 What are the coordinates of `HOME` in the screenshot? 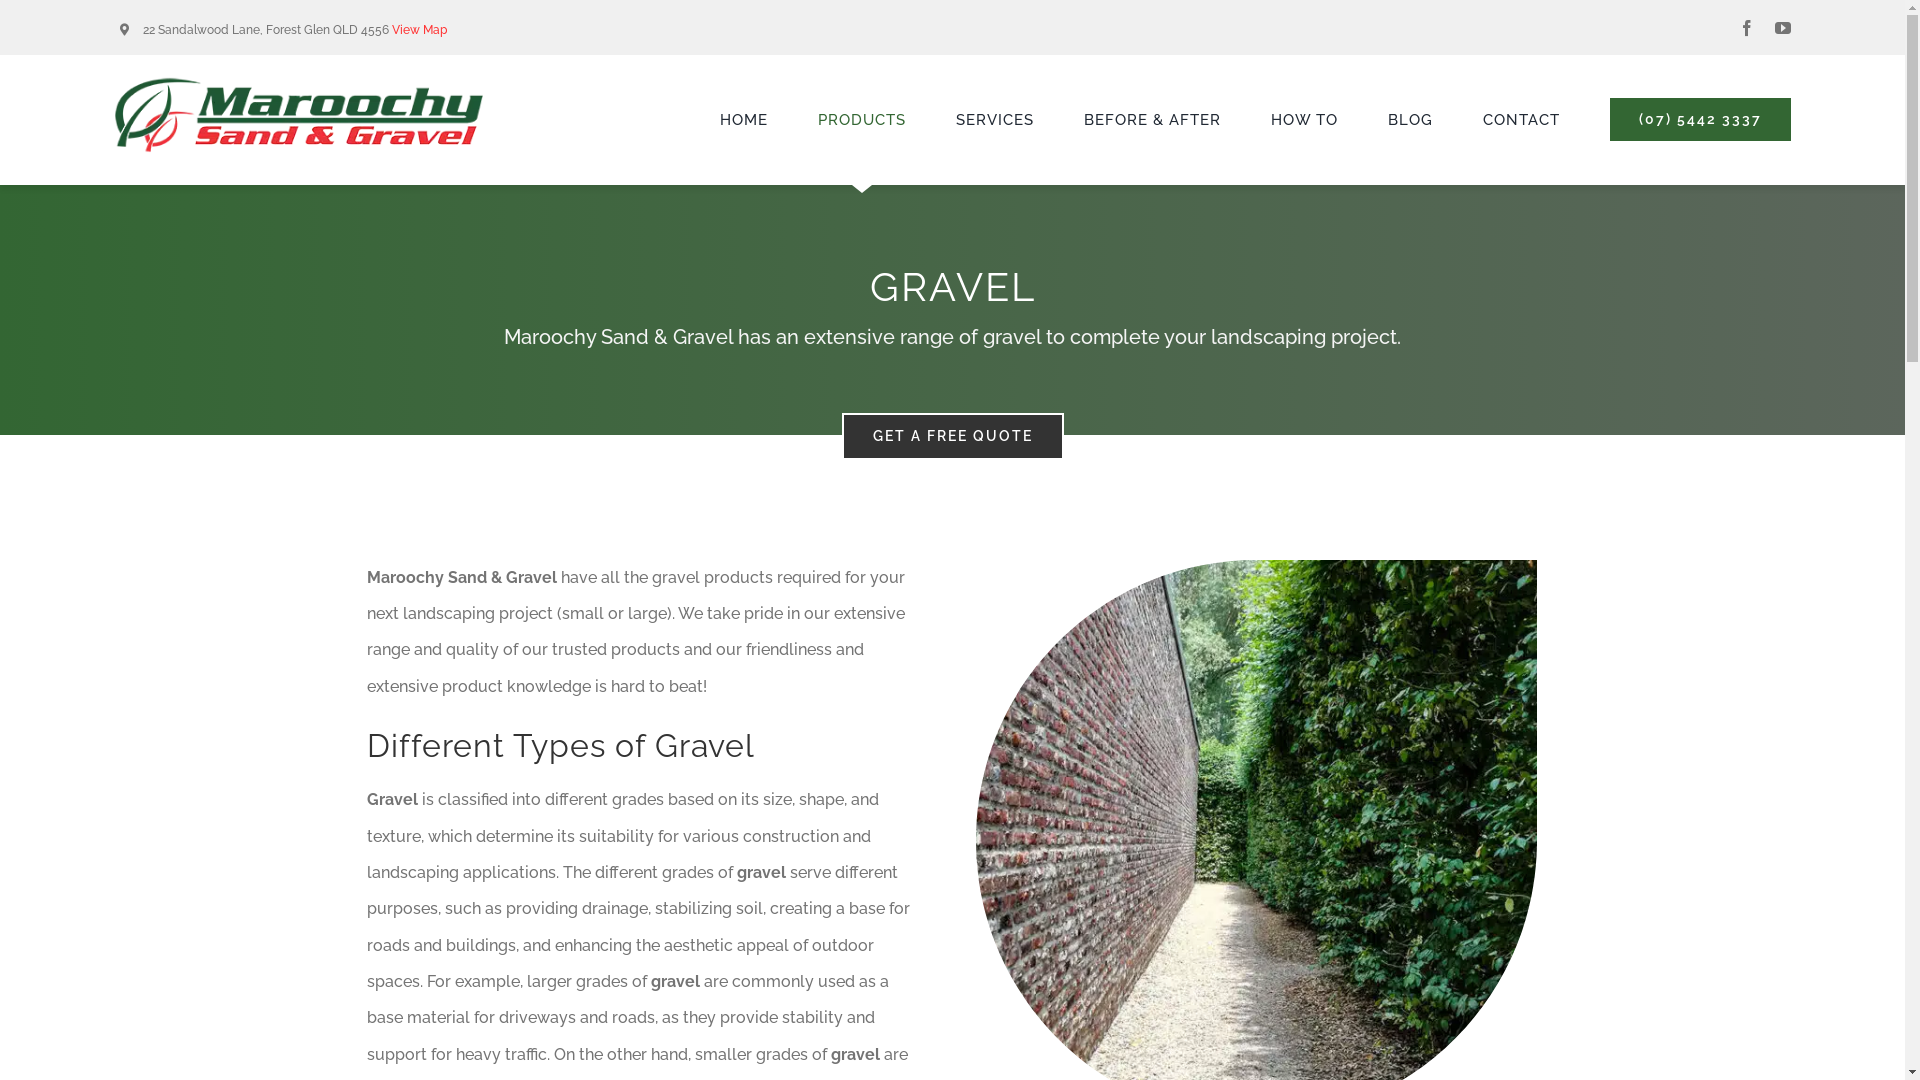 It's located at (744, 120).